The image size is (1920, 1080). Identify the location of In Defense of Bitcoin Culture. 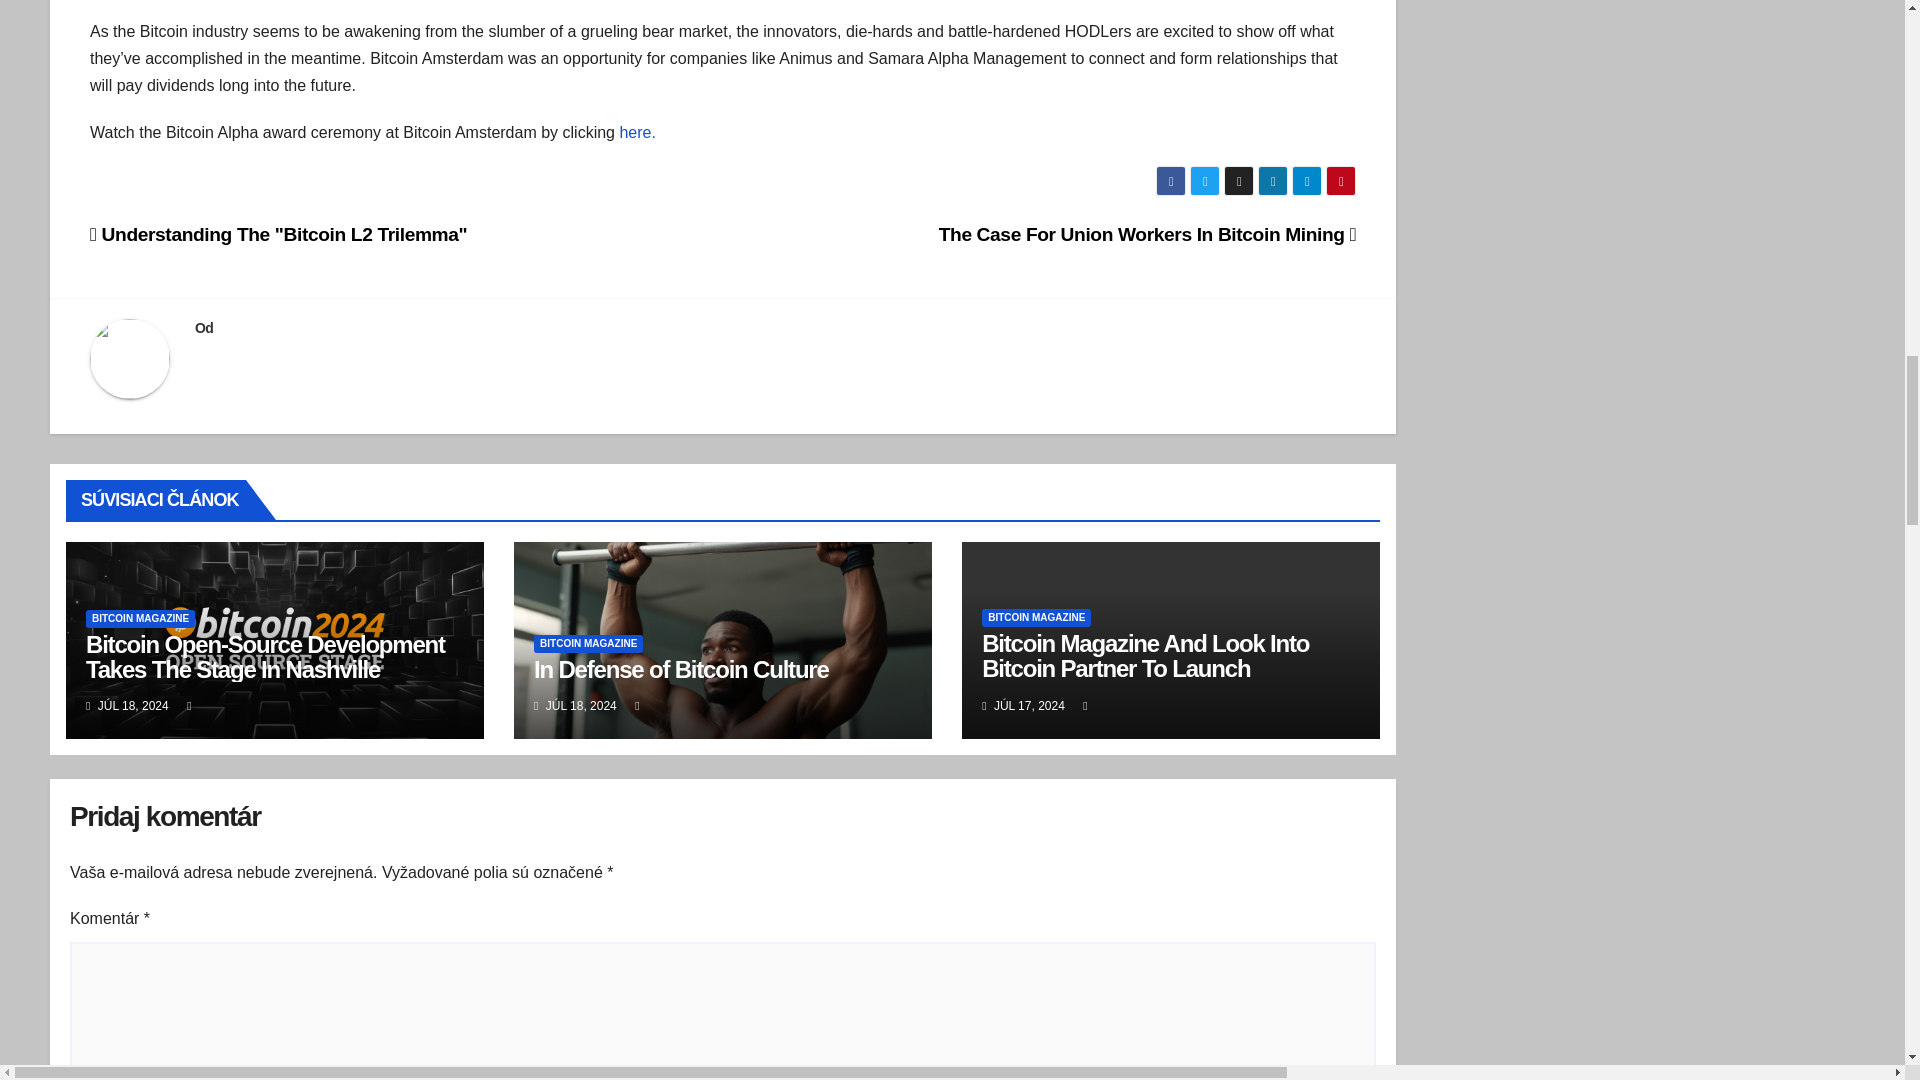
(681, 668).